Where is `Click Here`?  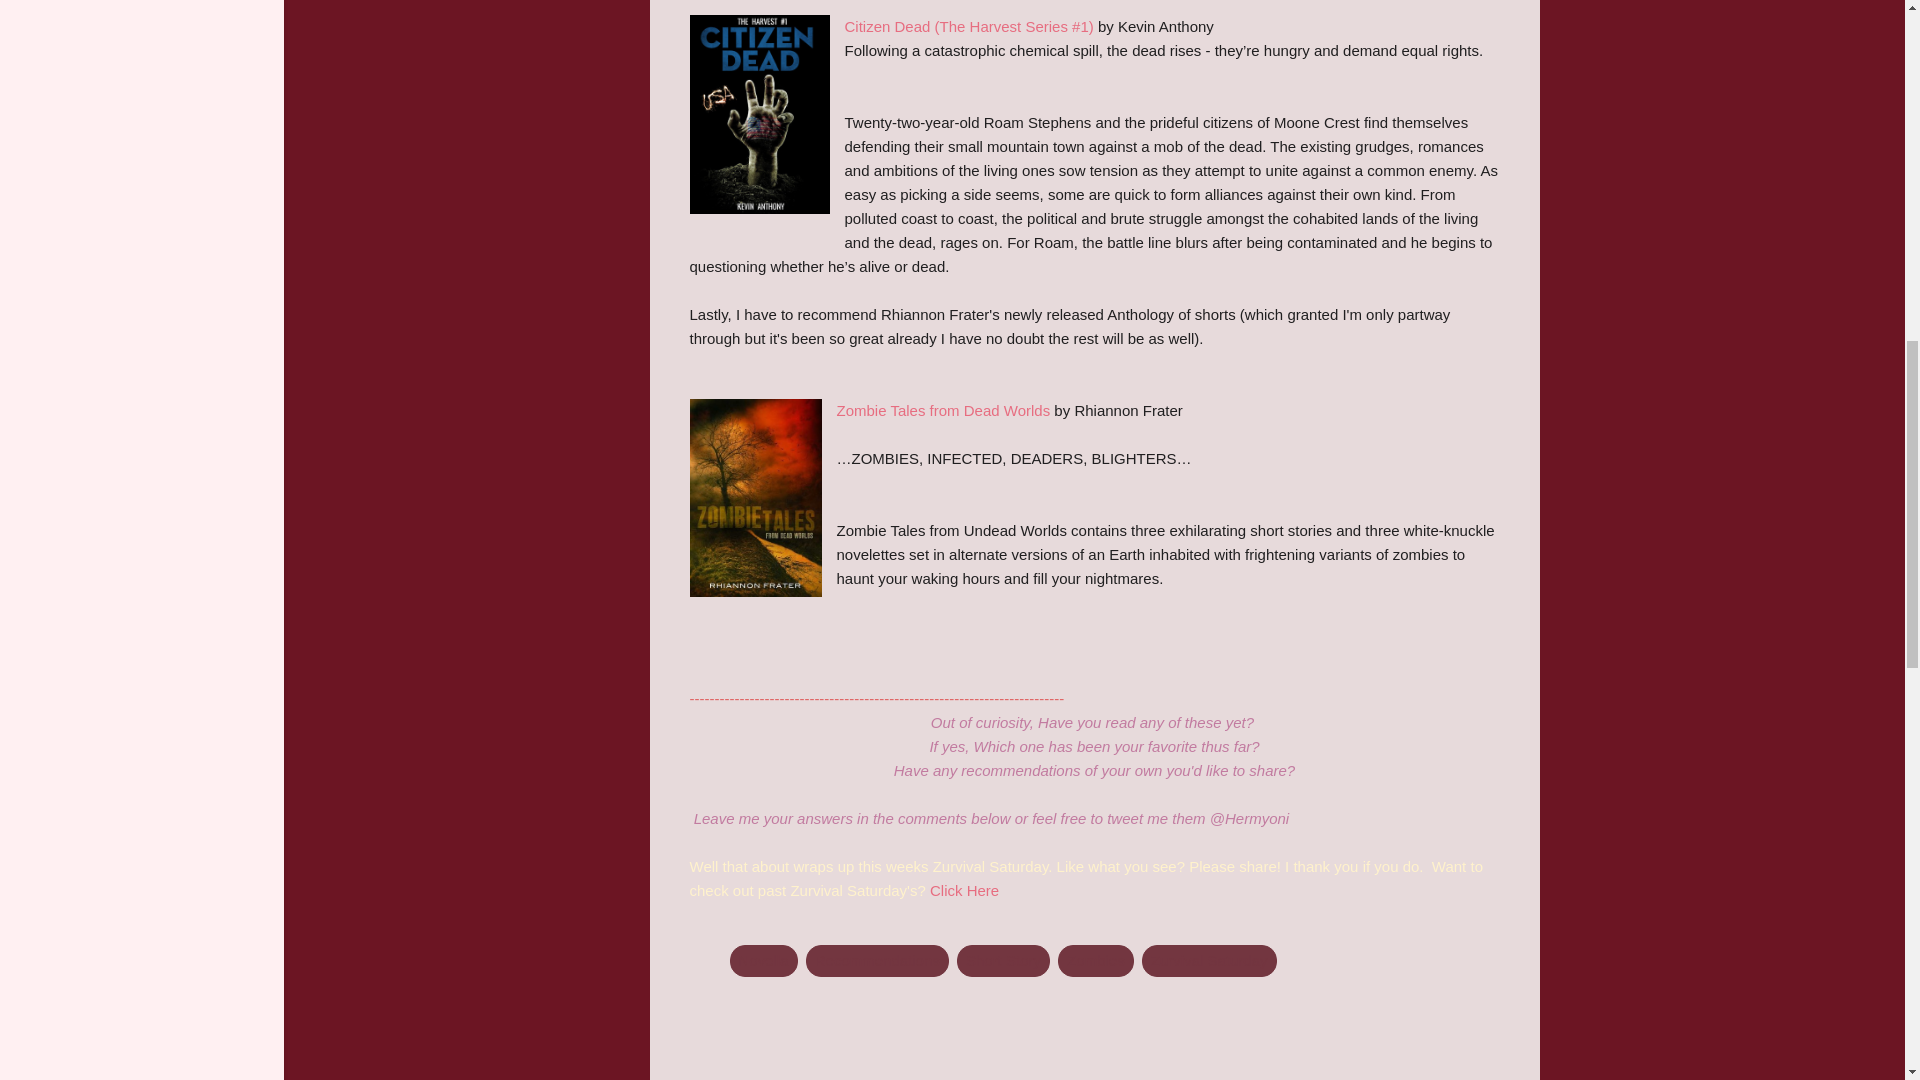 Click Here is located at coordinates (964, 890).